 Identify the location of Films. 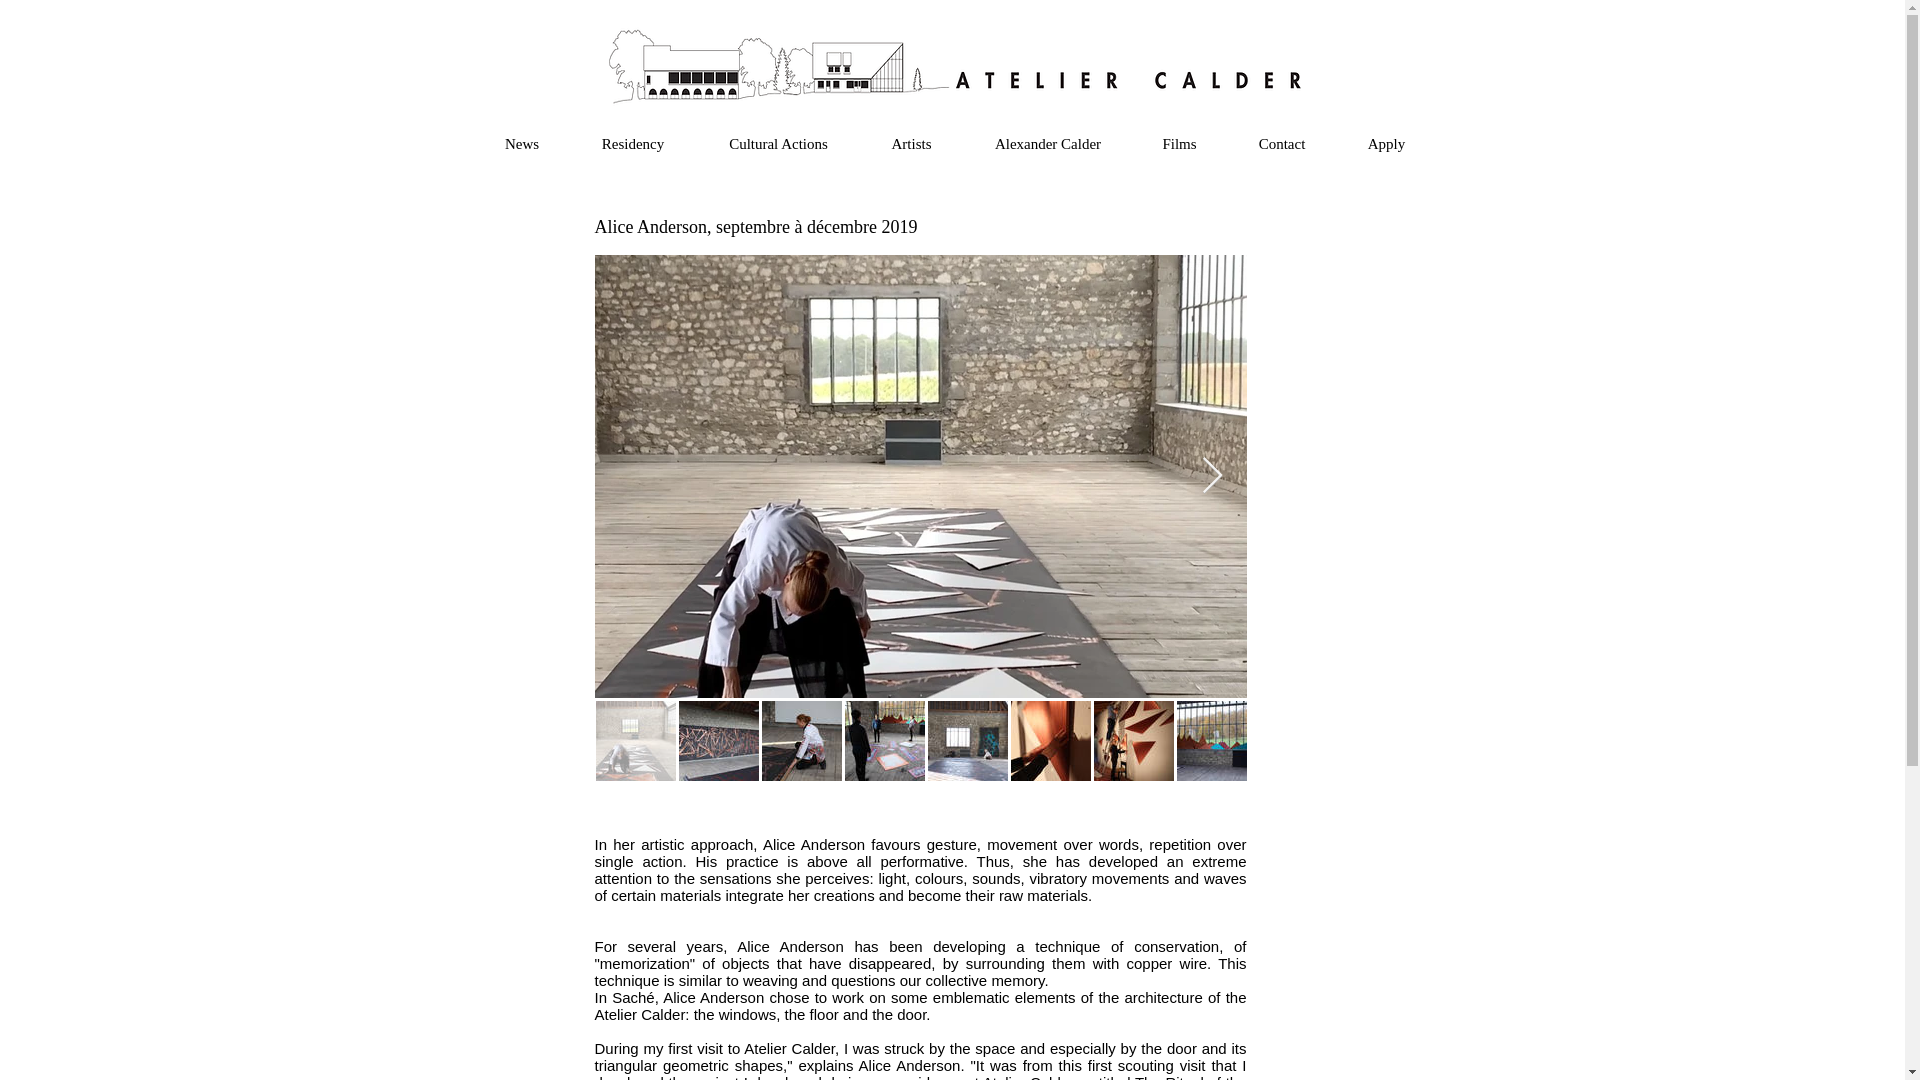
(1180, 144).